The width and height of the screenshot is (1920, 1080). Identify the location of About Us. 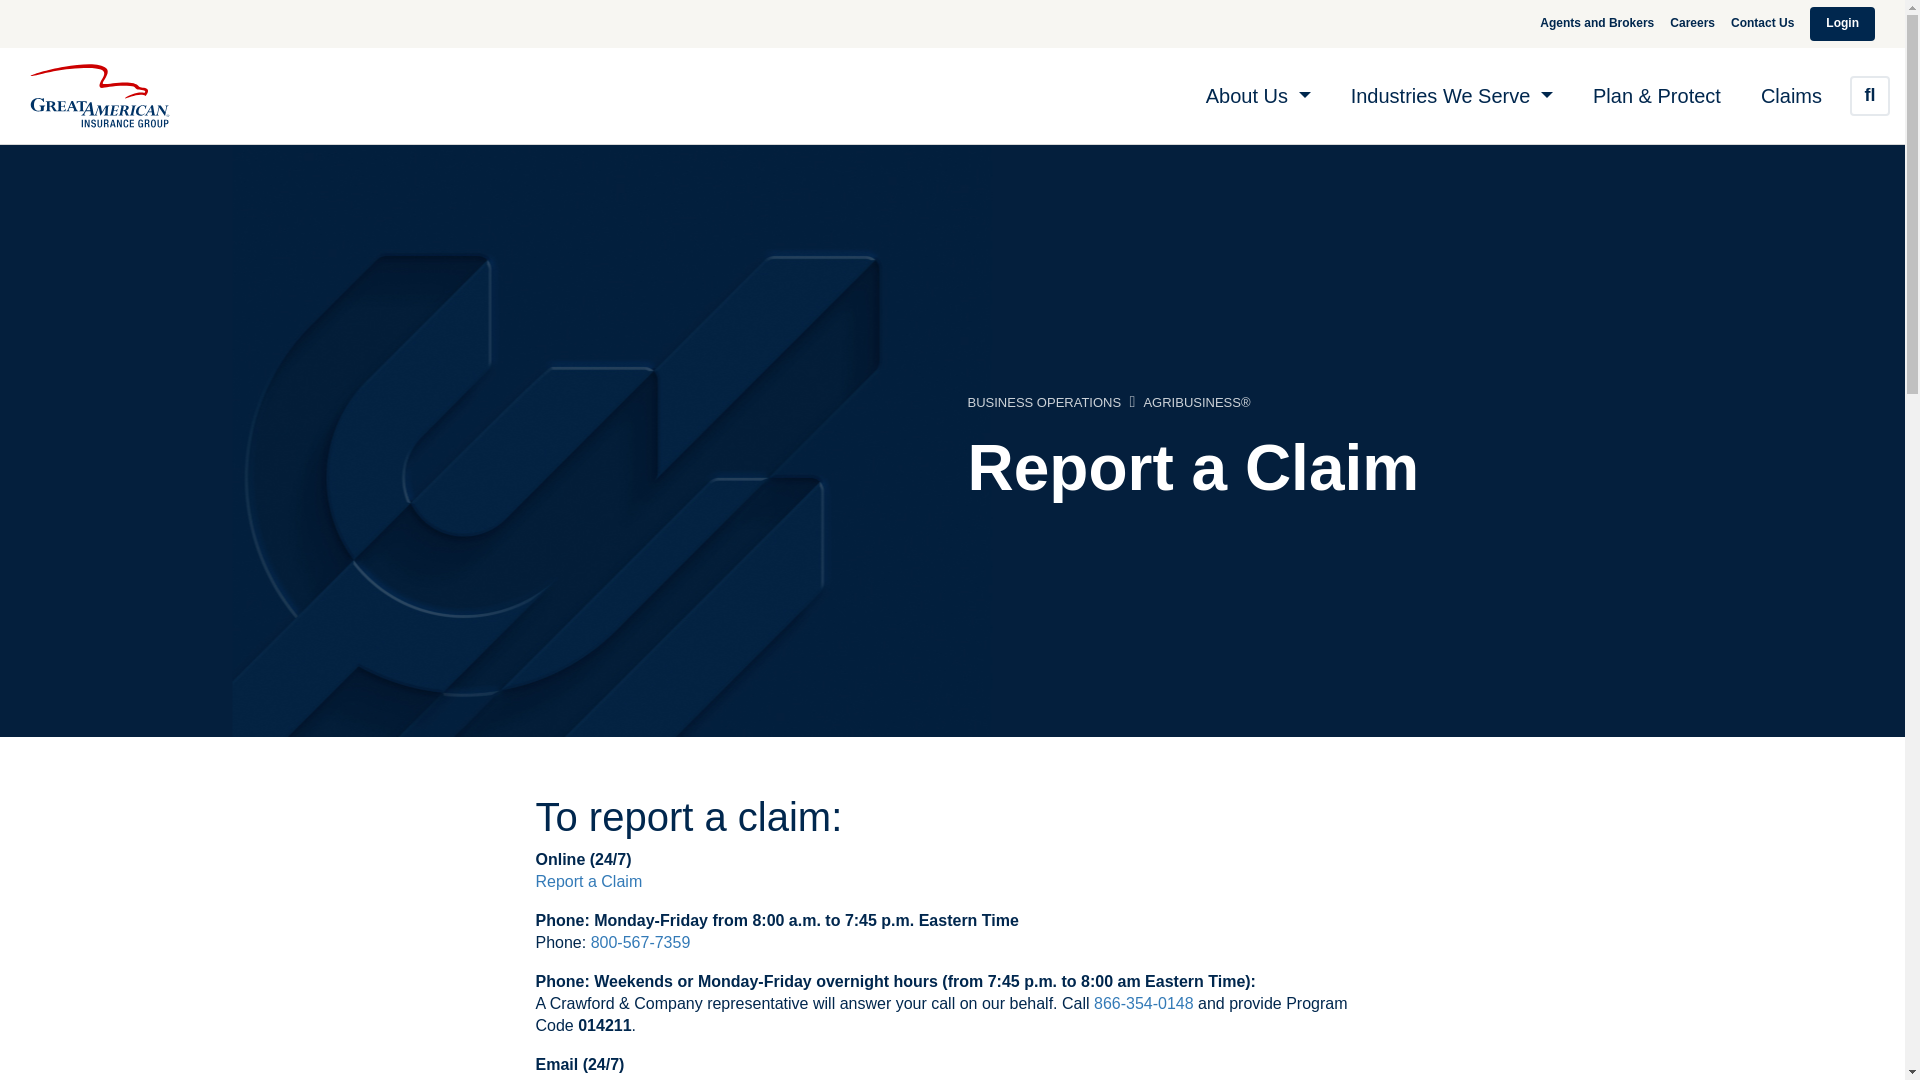
(1258, 96).